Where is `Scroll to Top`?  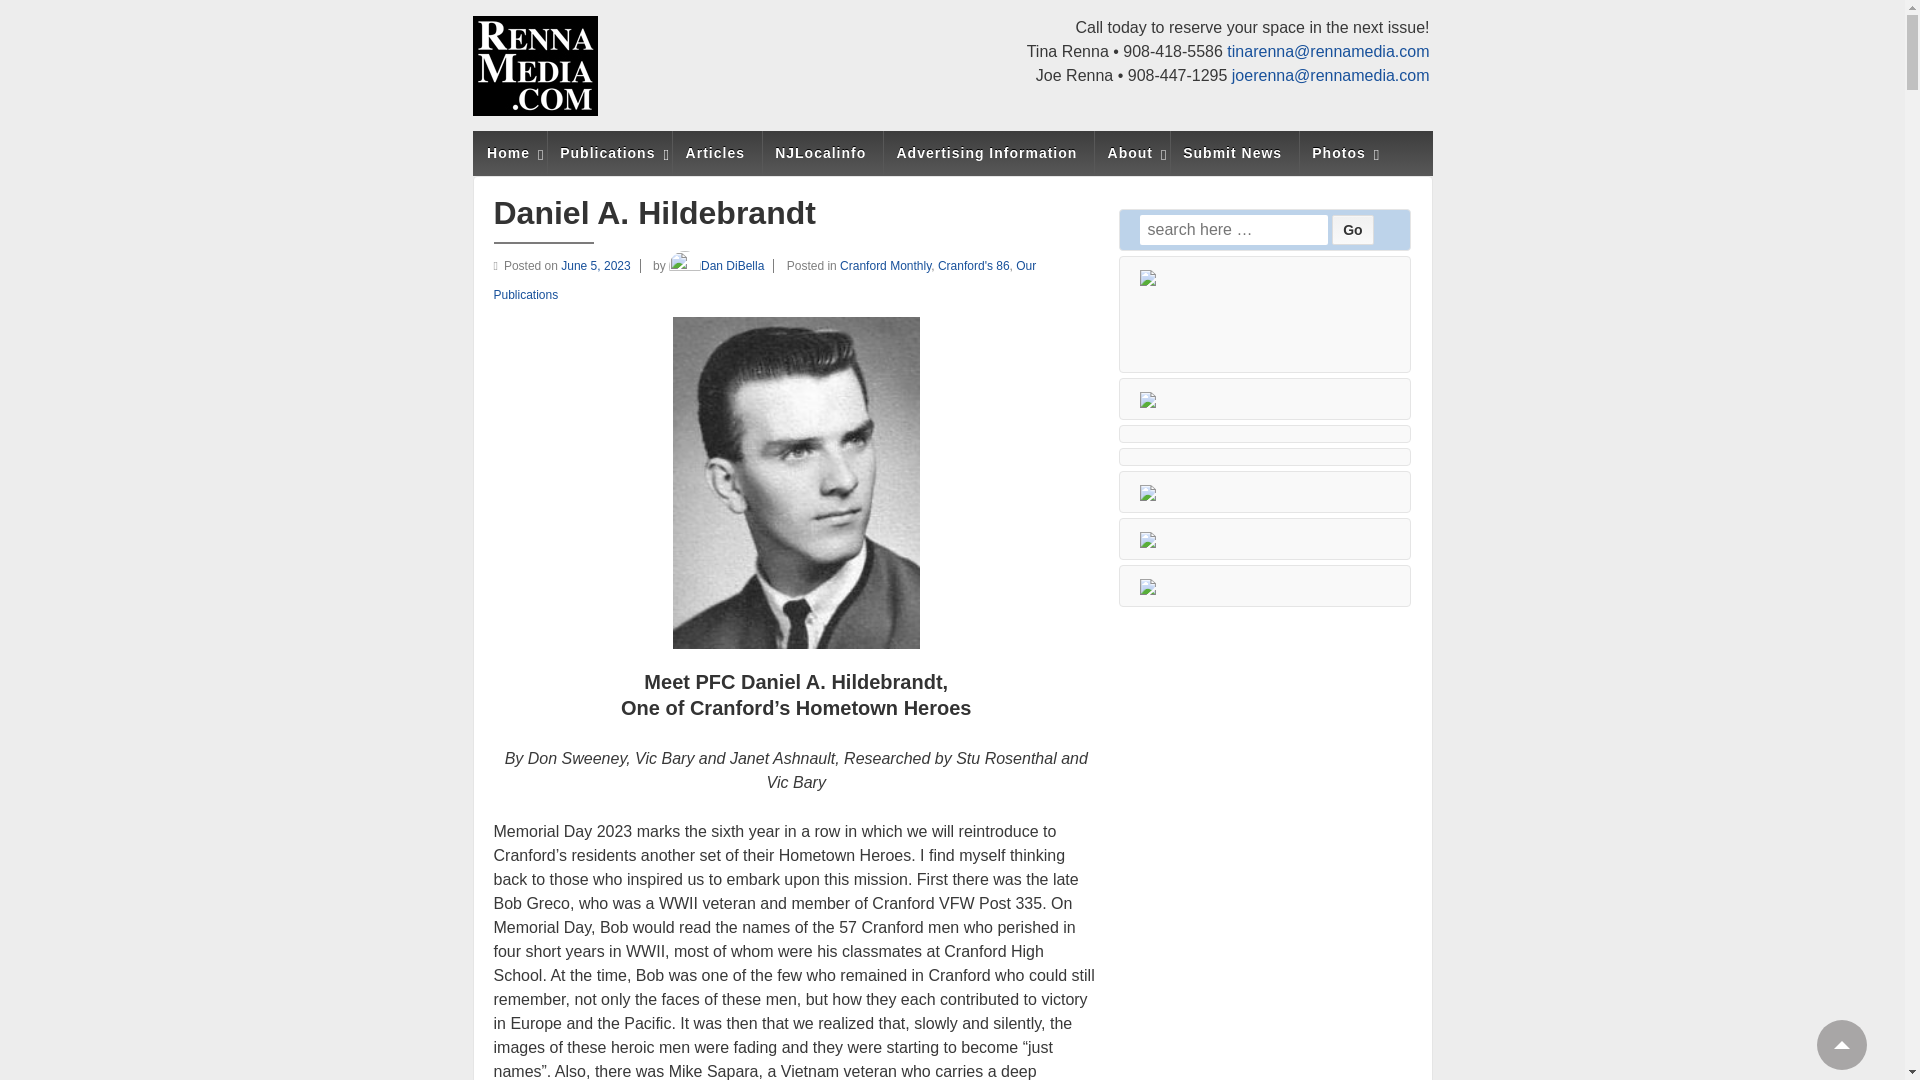
Scroll to Top is located at coordinates (1841, 1044).